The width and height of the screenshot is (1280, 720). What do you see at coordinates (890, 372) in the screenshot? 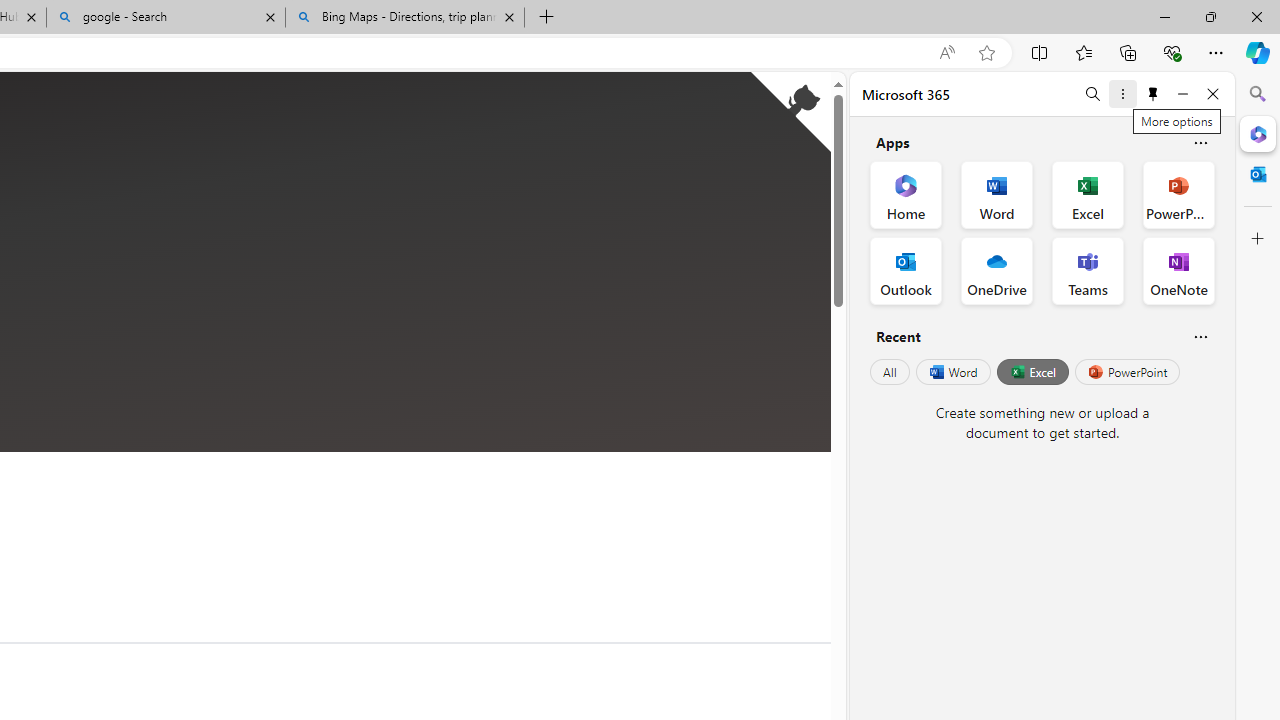
I see `All` at bounding box center [890, 372].